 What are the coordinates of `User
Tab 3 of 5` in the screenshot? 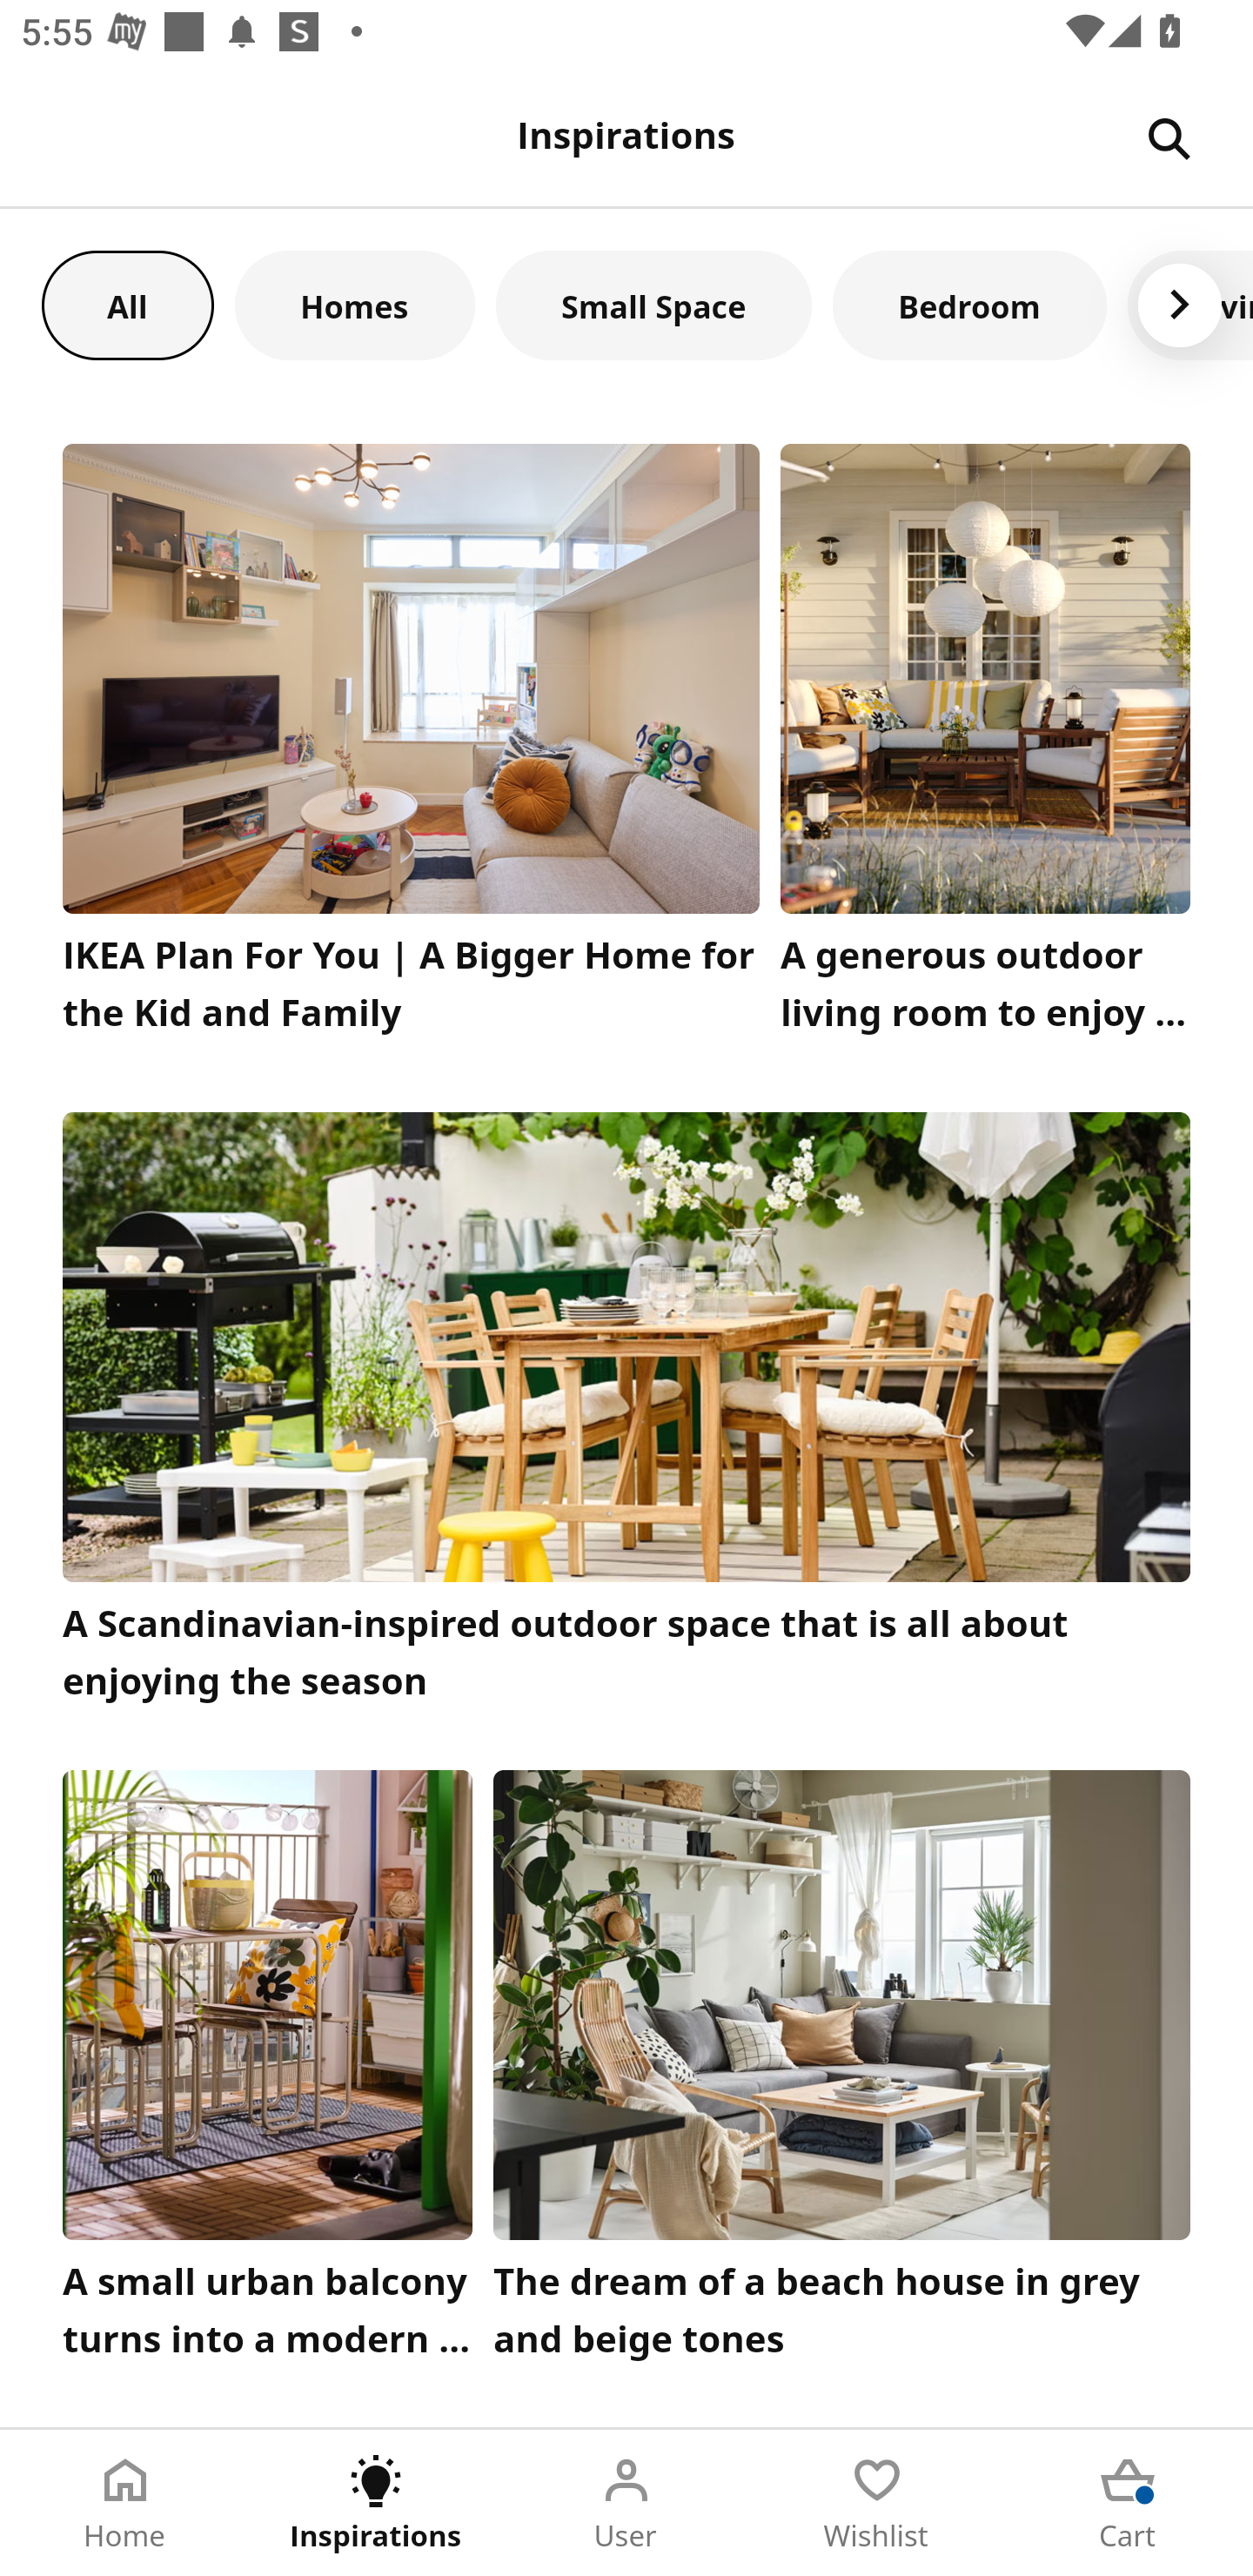 It's located at (626, 2503).